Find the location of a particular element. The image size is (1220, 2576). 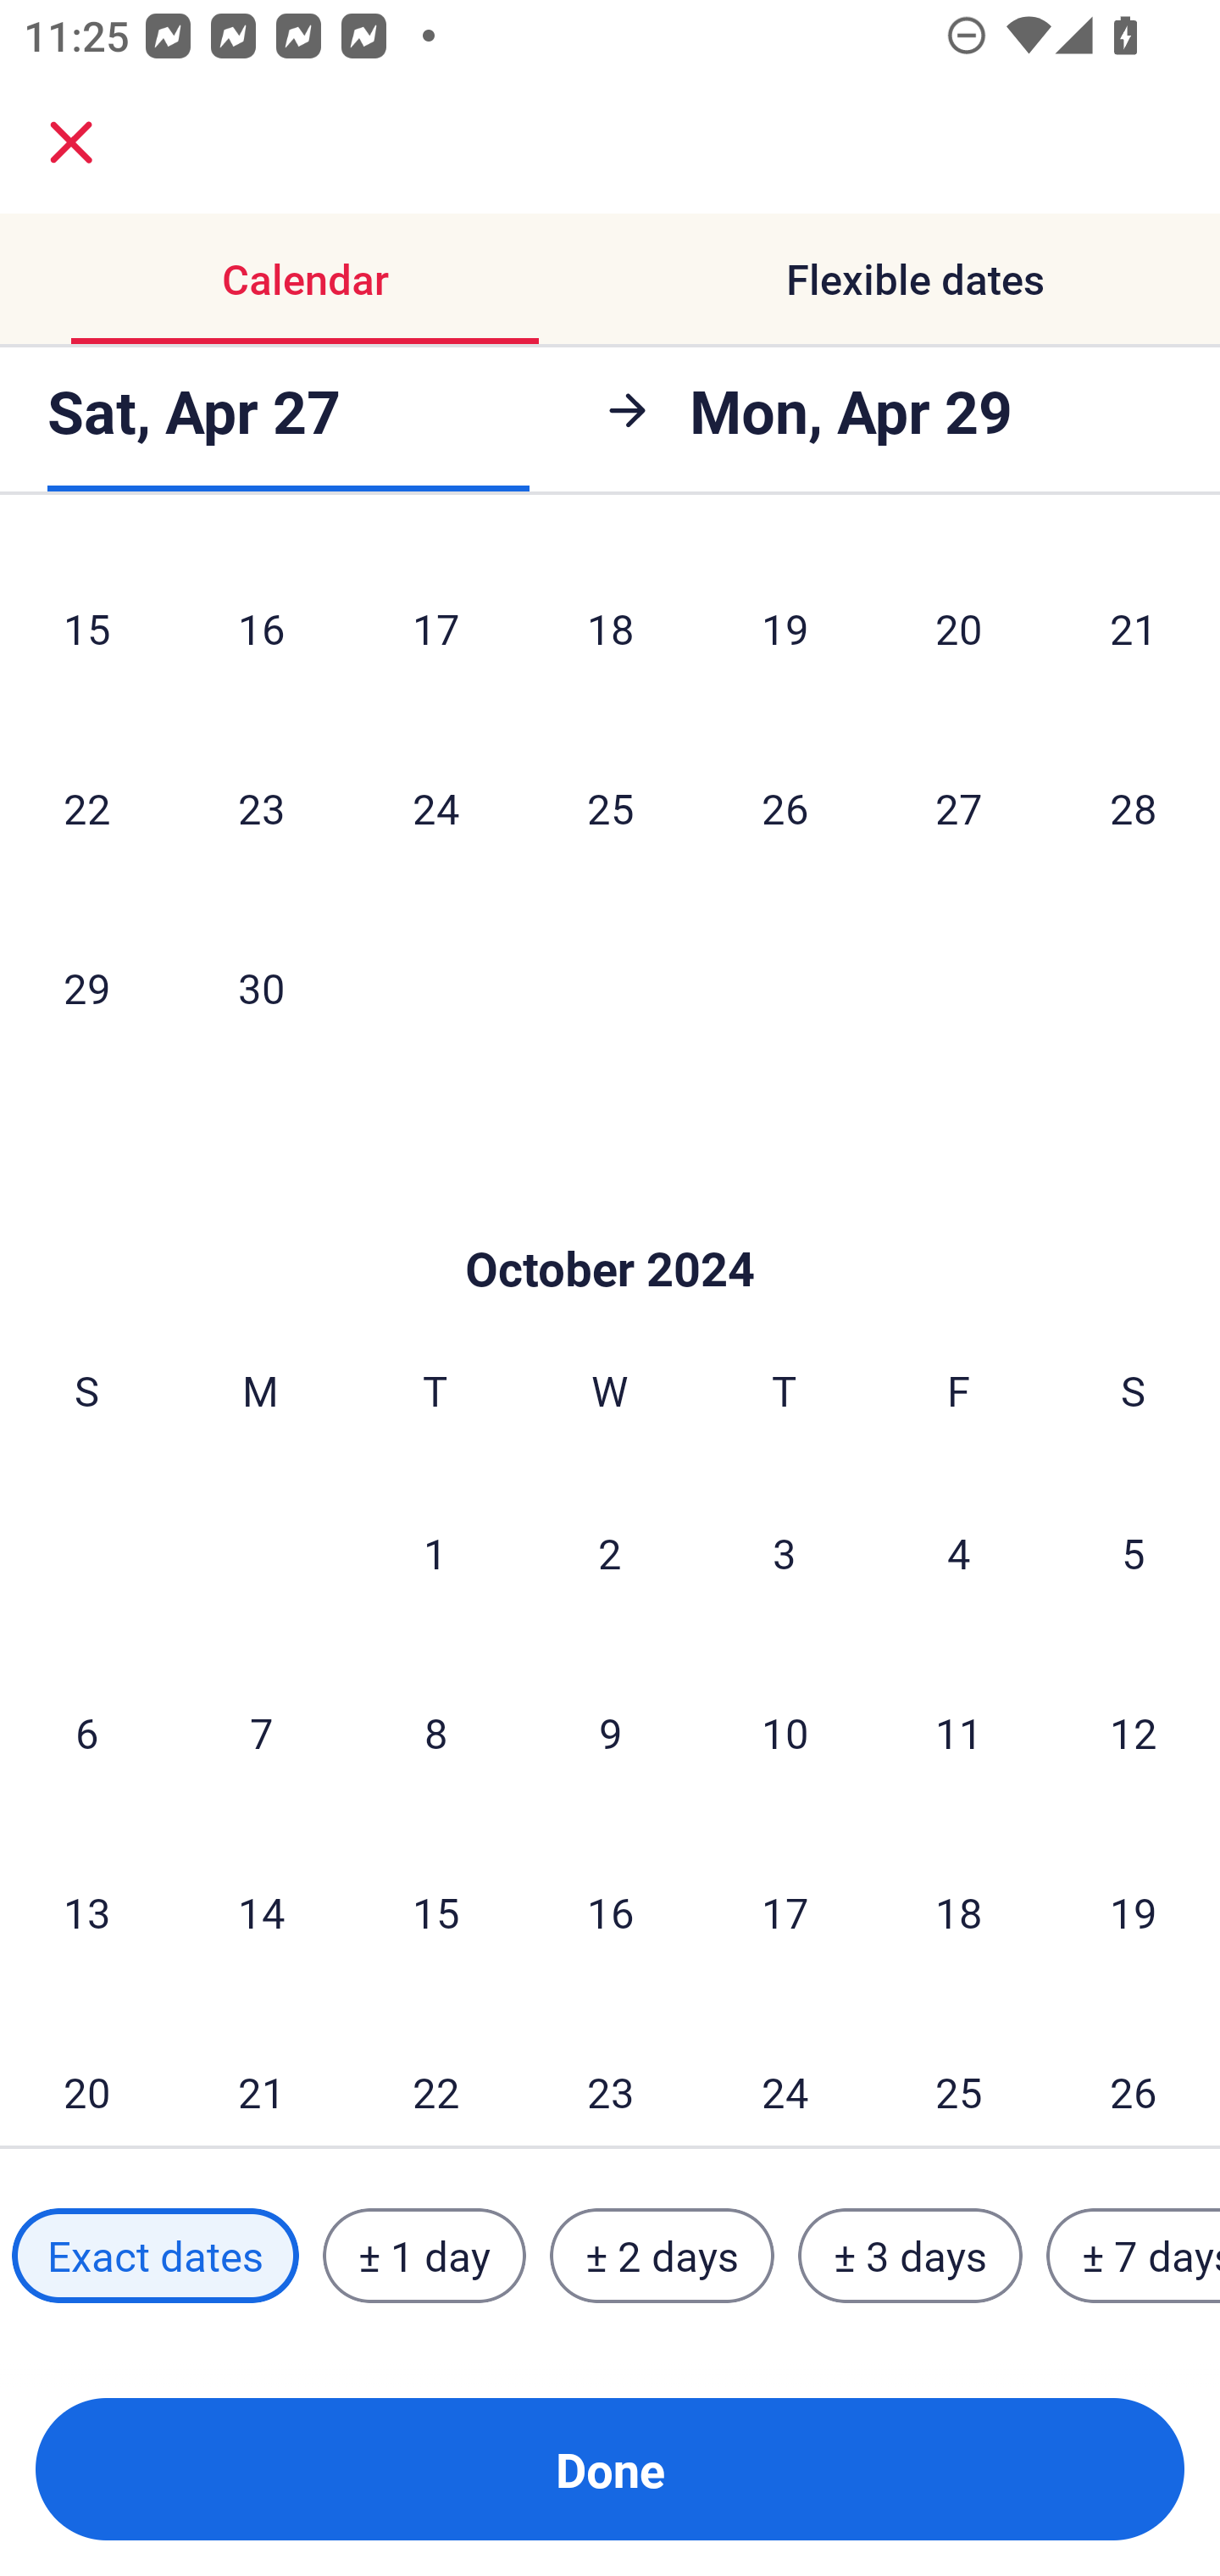

21 Saturday, September 21, 2024 is located at coordinates (1134, 630).